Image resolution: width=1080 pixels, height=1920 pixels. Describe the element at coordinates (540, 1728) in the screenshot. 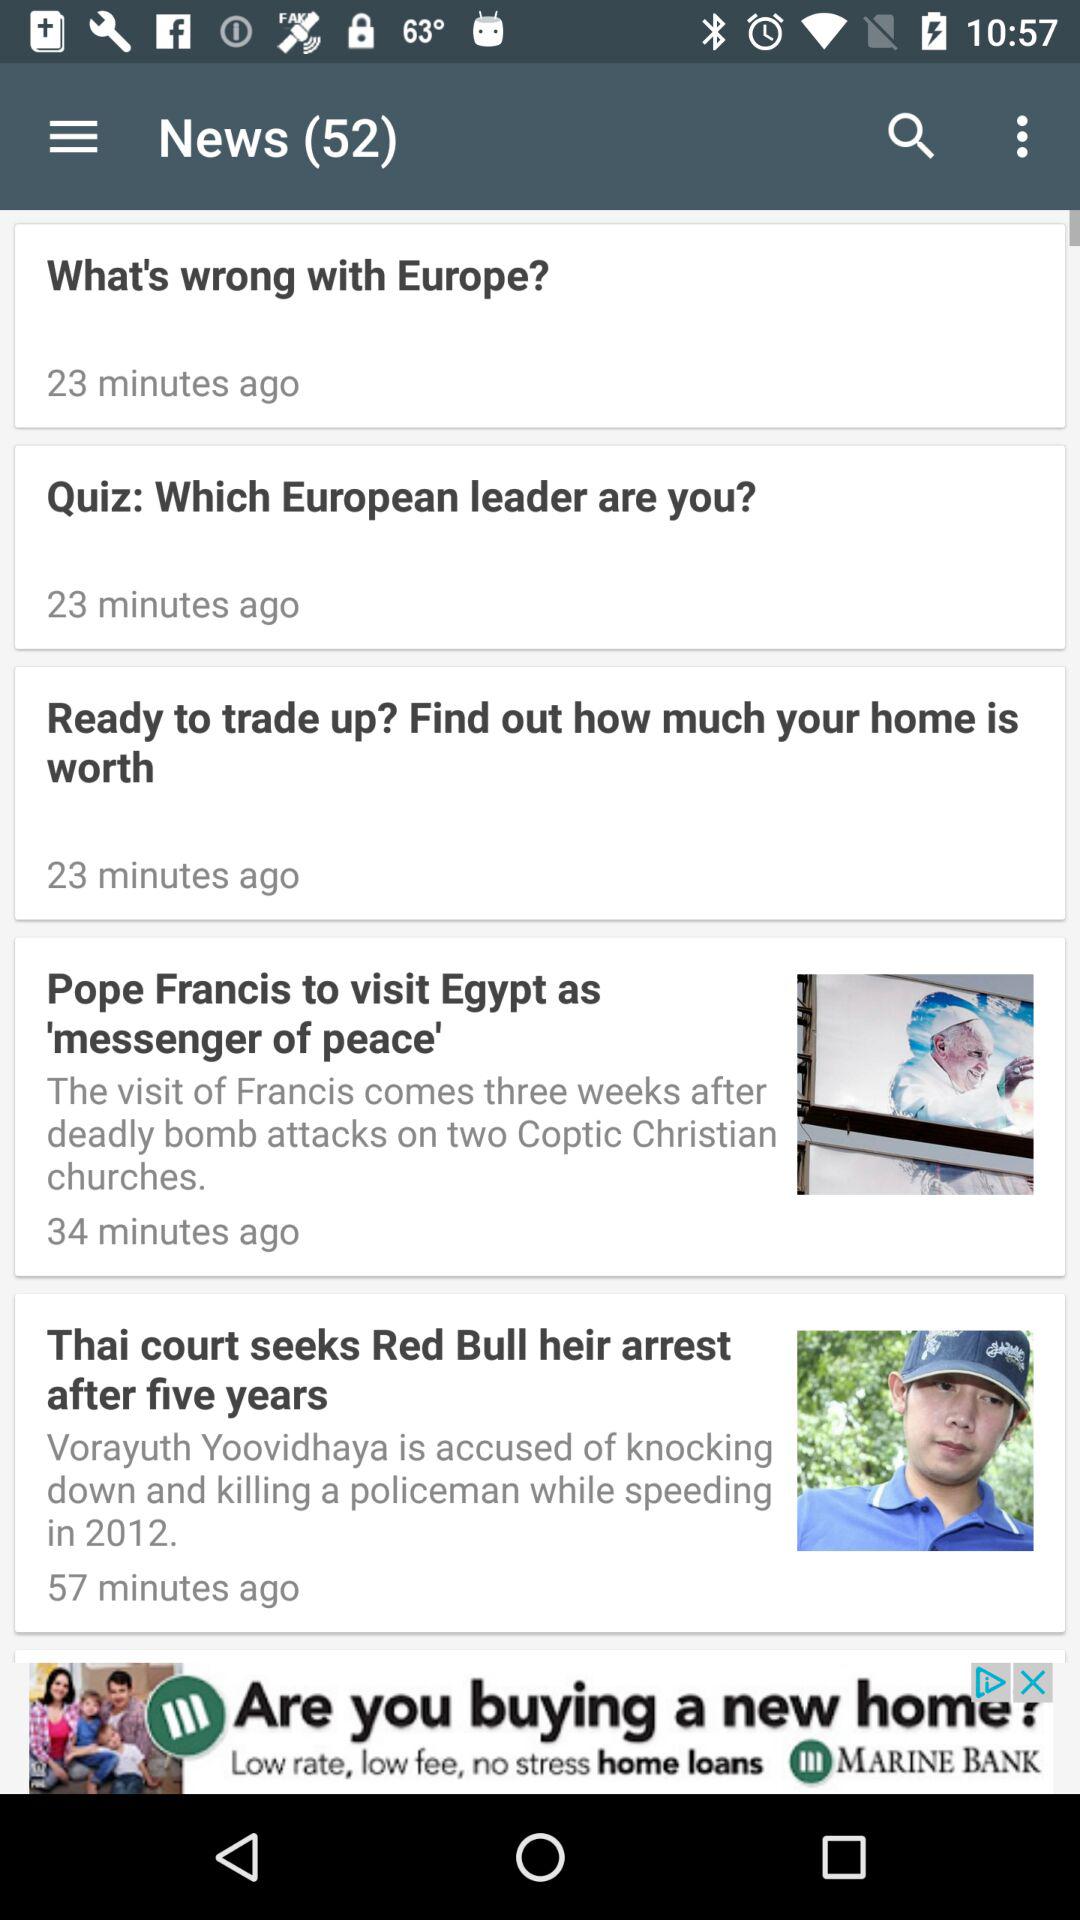

I see `select advertisement` at that location.